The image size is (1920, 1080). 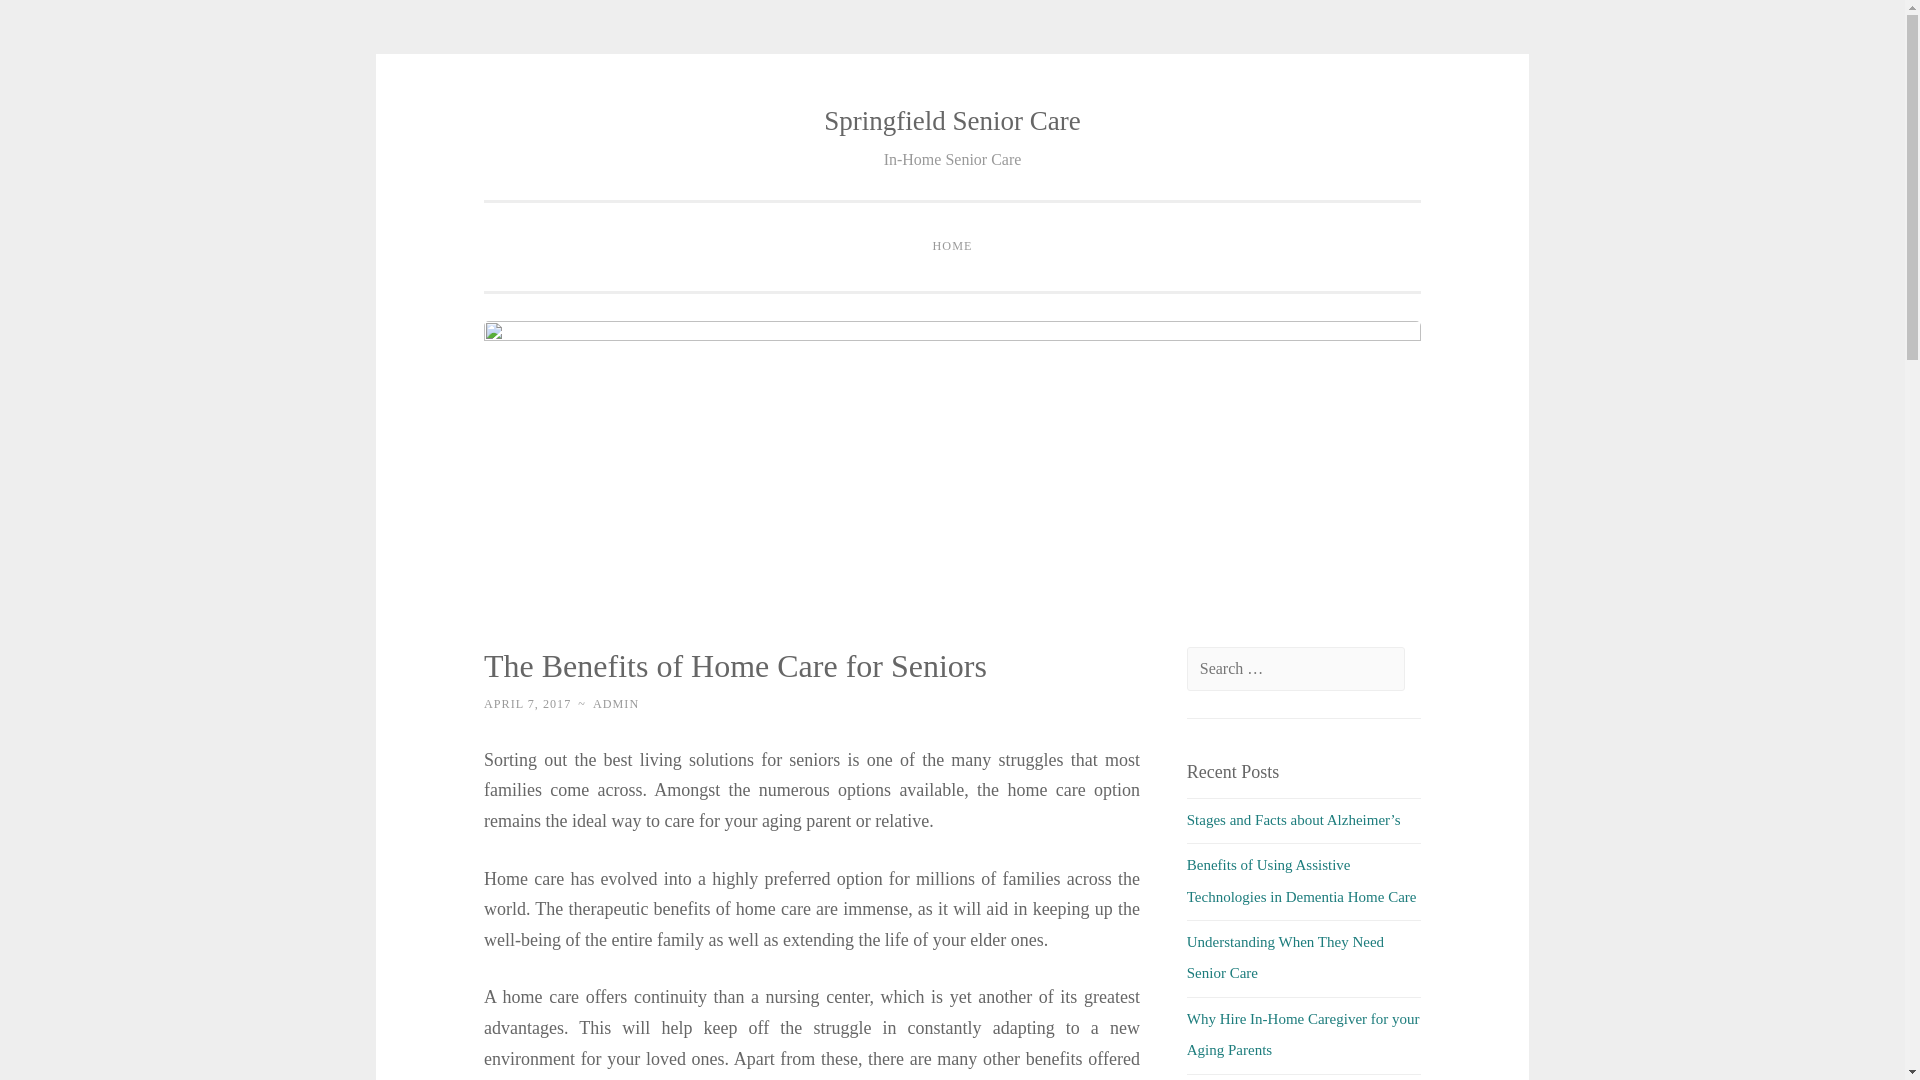 What do you see at coordinates (616, 703) in the screenshot?
I see `ADMIN` at bounding box center [616, 703].